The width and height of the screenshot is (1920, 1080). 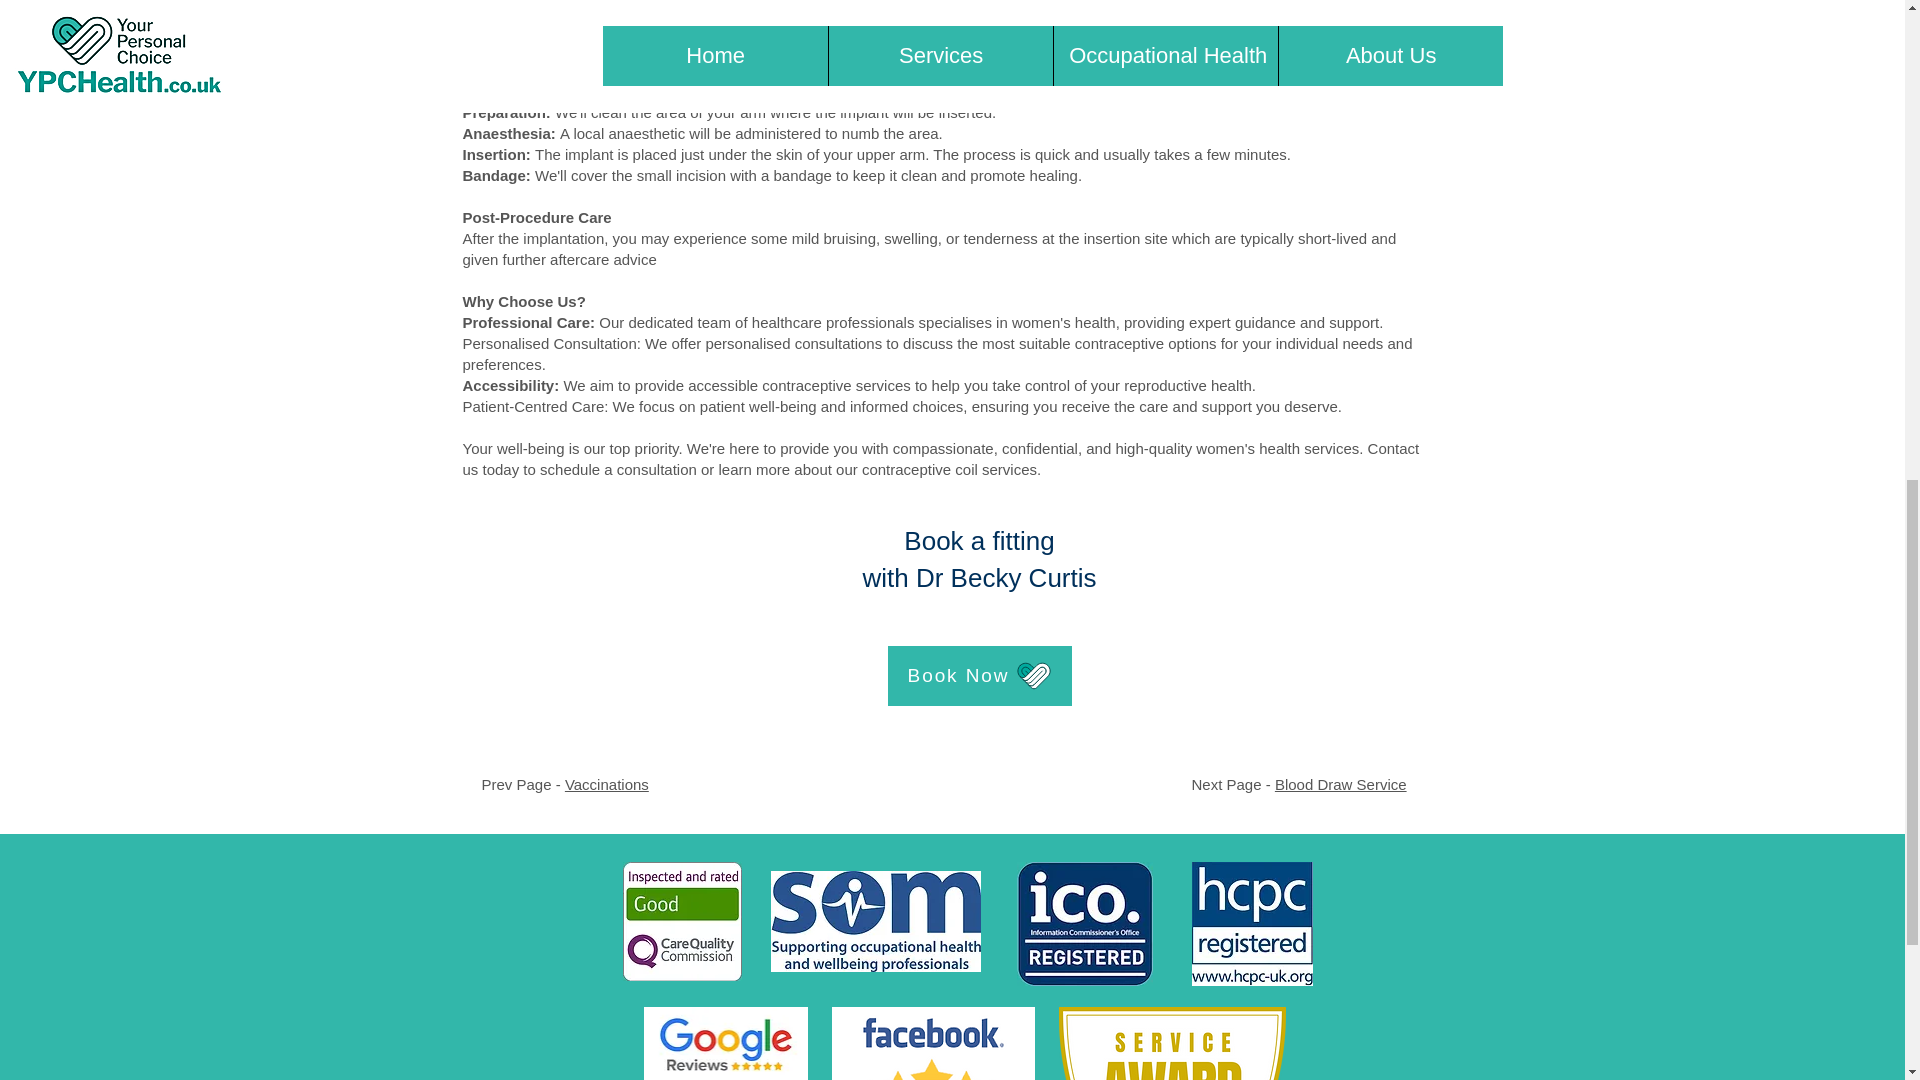 I want to click on Vaccinations, so click(x=606, y=784).